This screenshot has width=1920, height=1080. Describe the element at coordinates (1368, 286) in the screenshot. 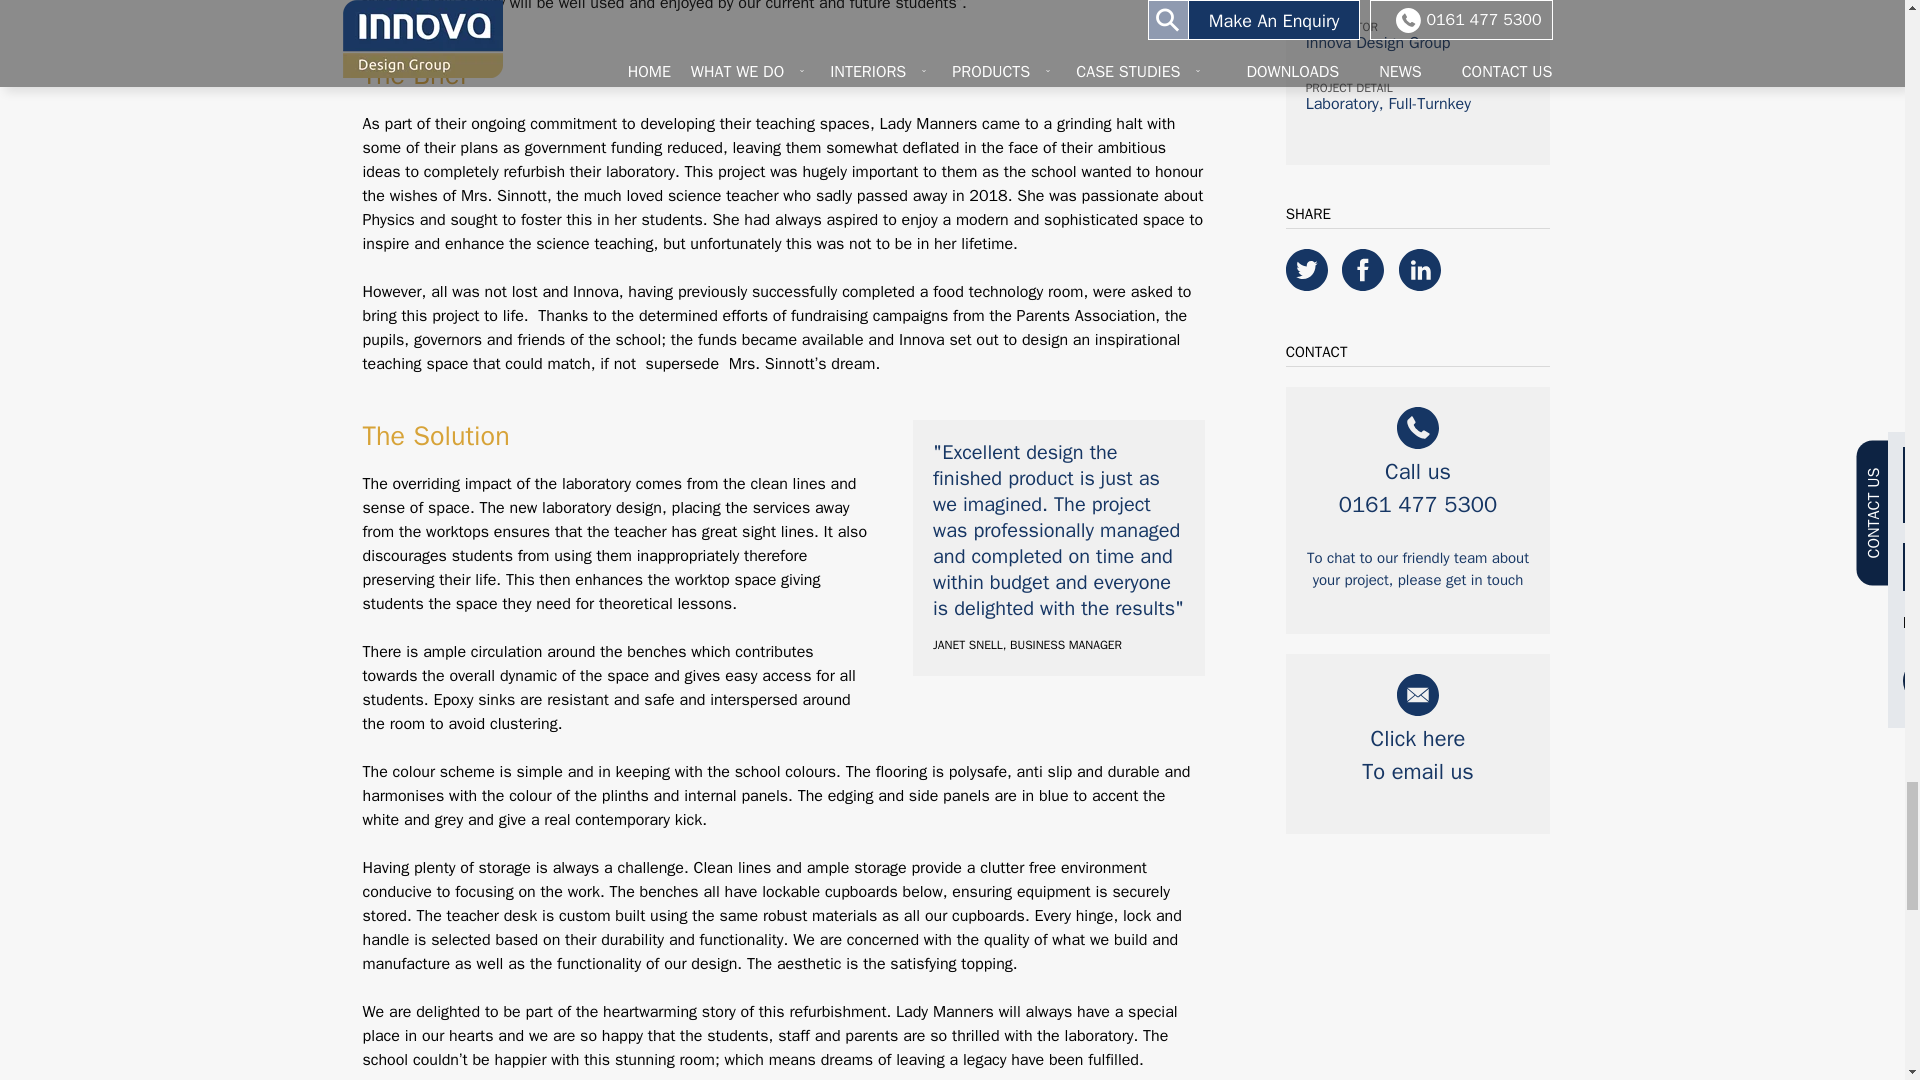

I see `Share on Facebook` at that location.